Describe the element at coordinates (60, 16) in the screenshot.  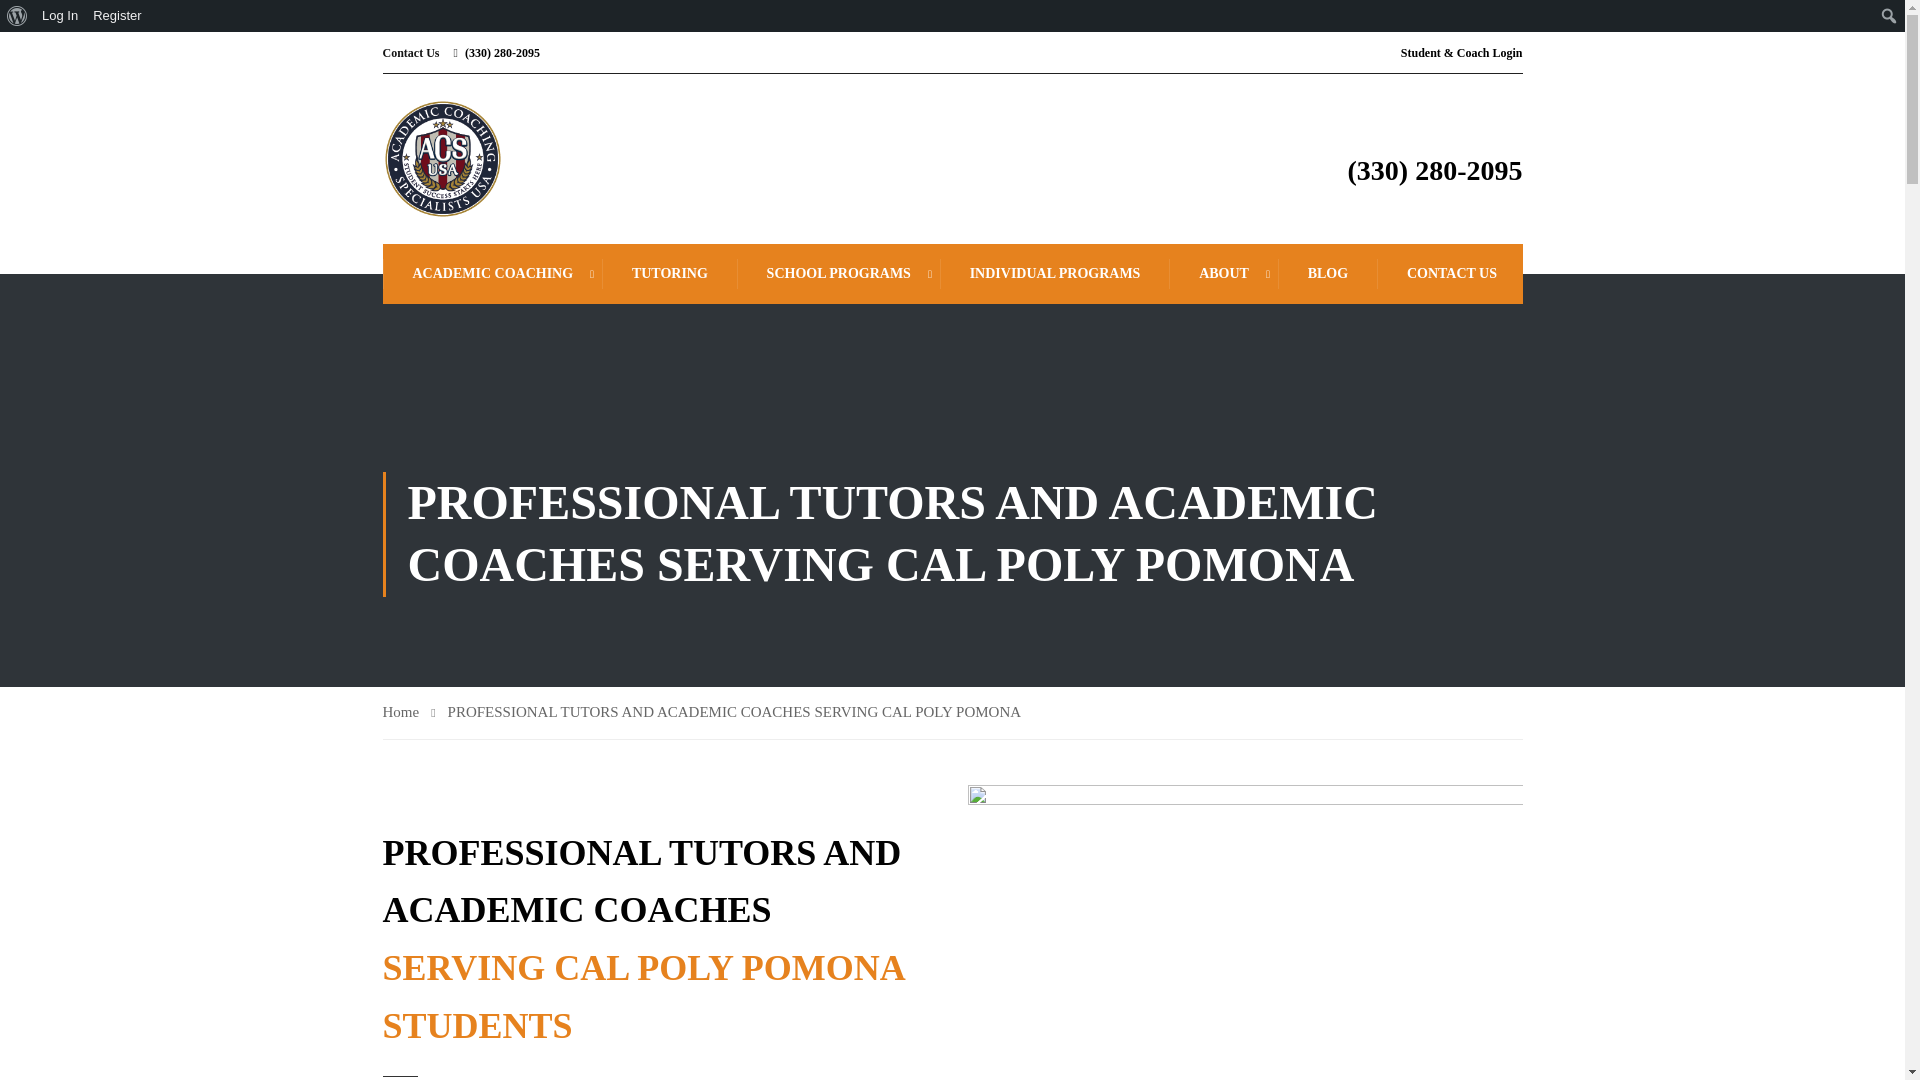
I see `Log In` at that location.